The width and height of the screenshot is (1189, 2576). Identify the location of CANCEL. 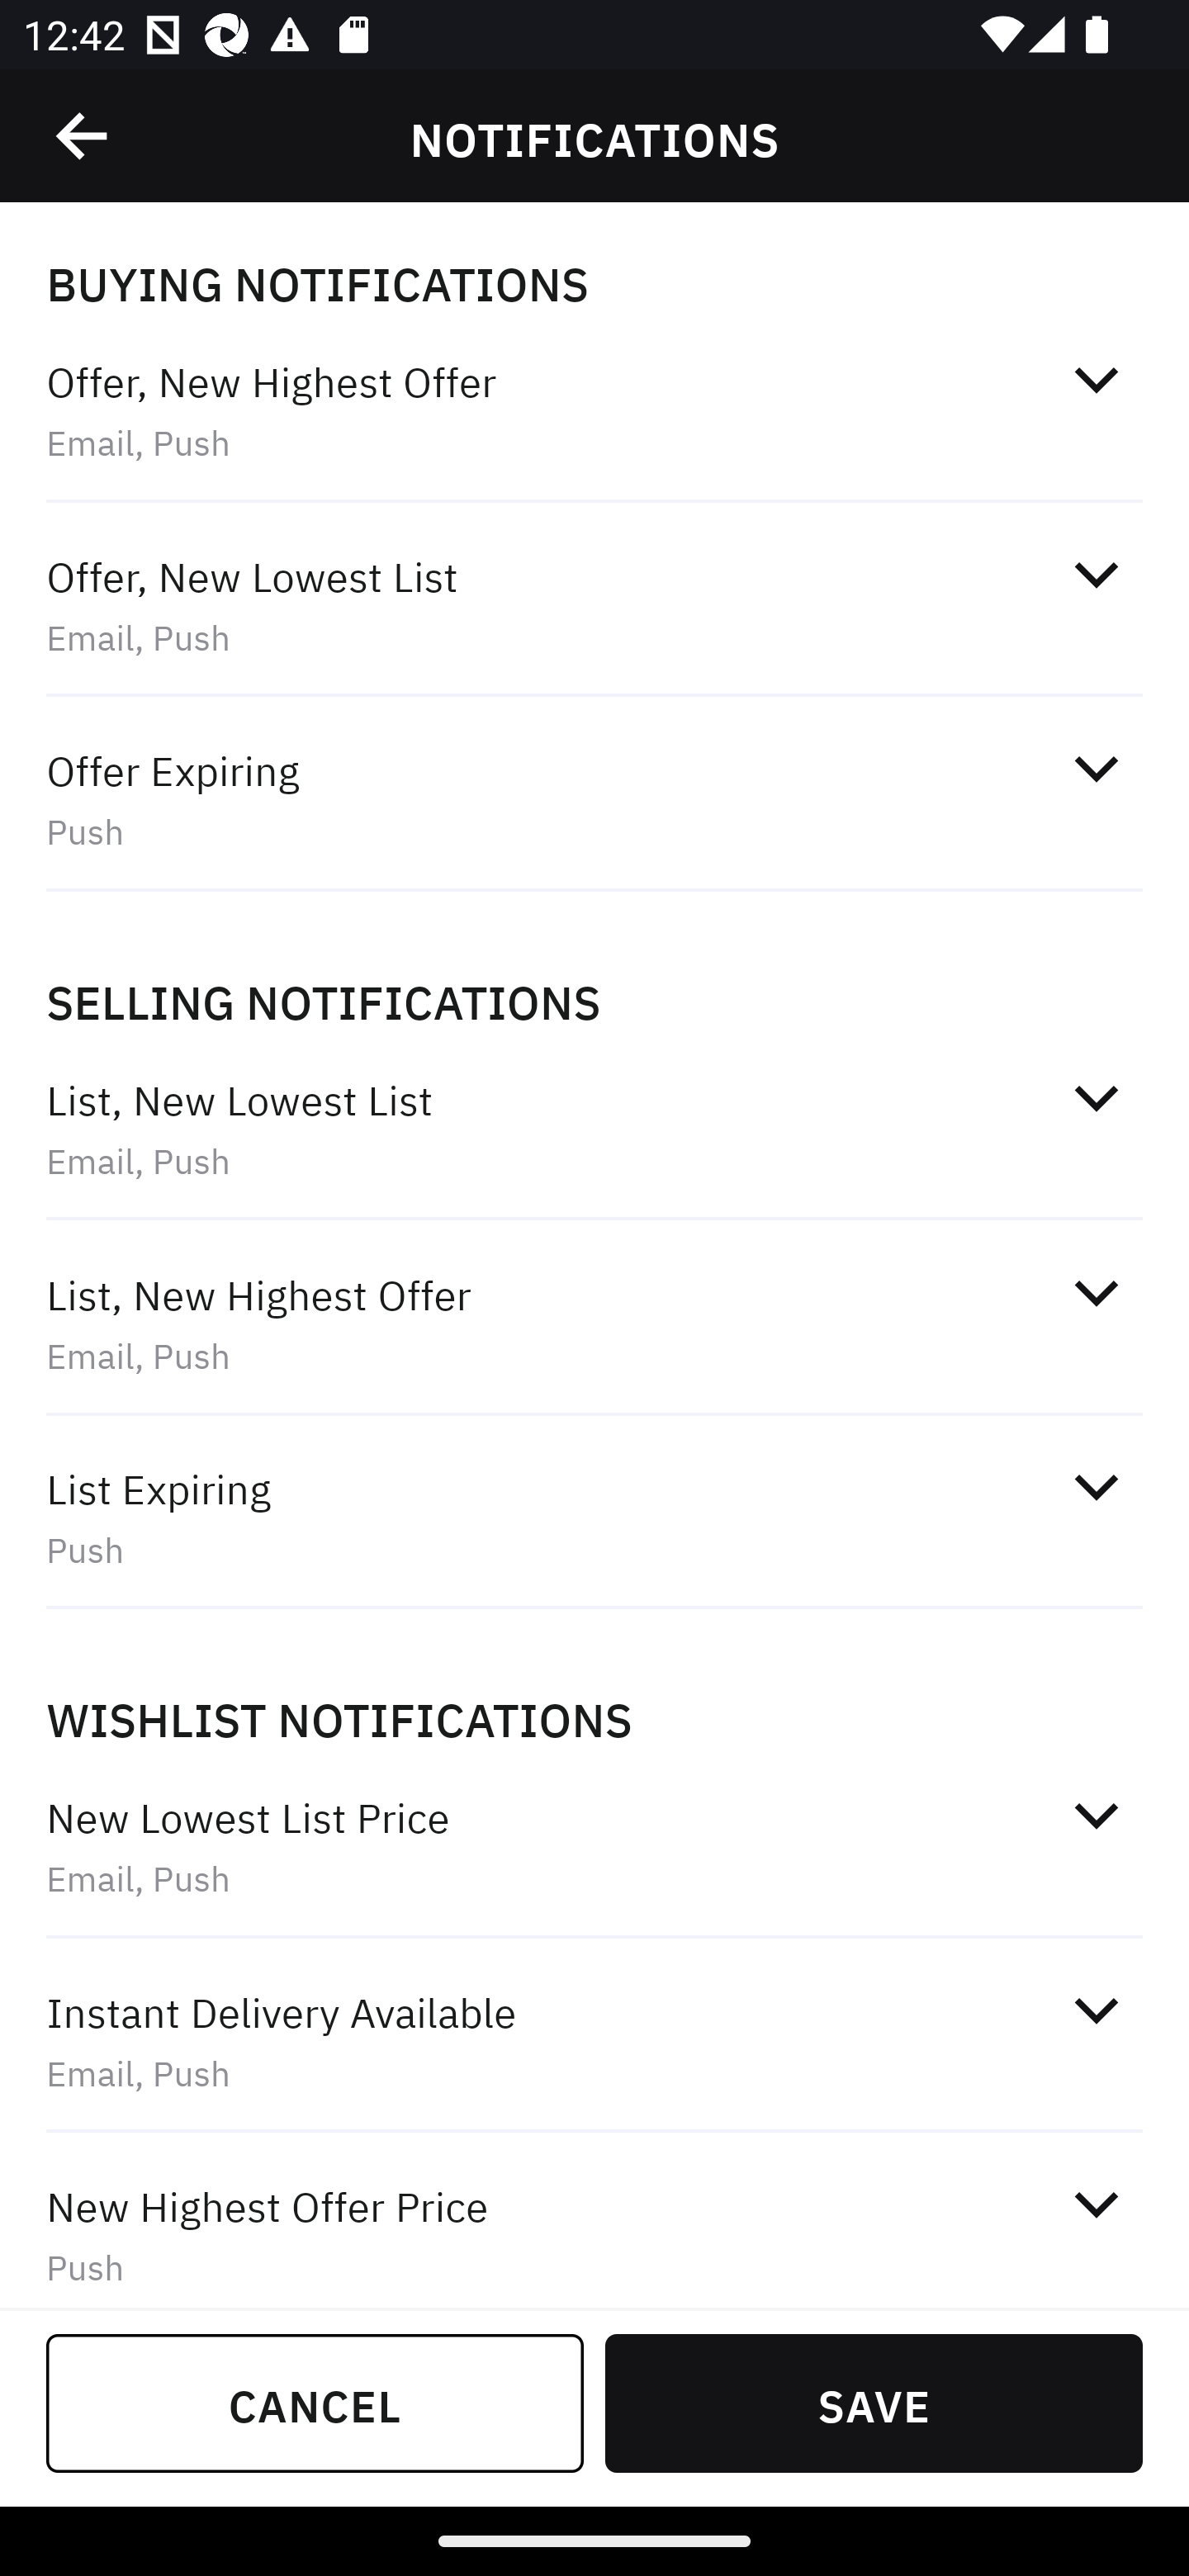
(315, 2403).